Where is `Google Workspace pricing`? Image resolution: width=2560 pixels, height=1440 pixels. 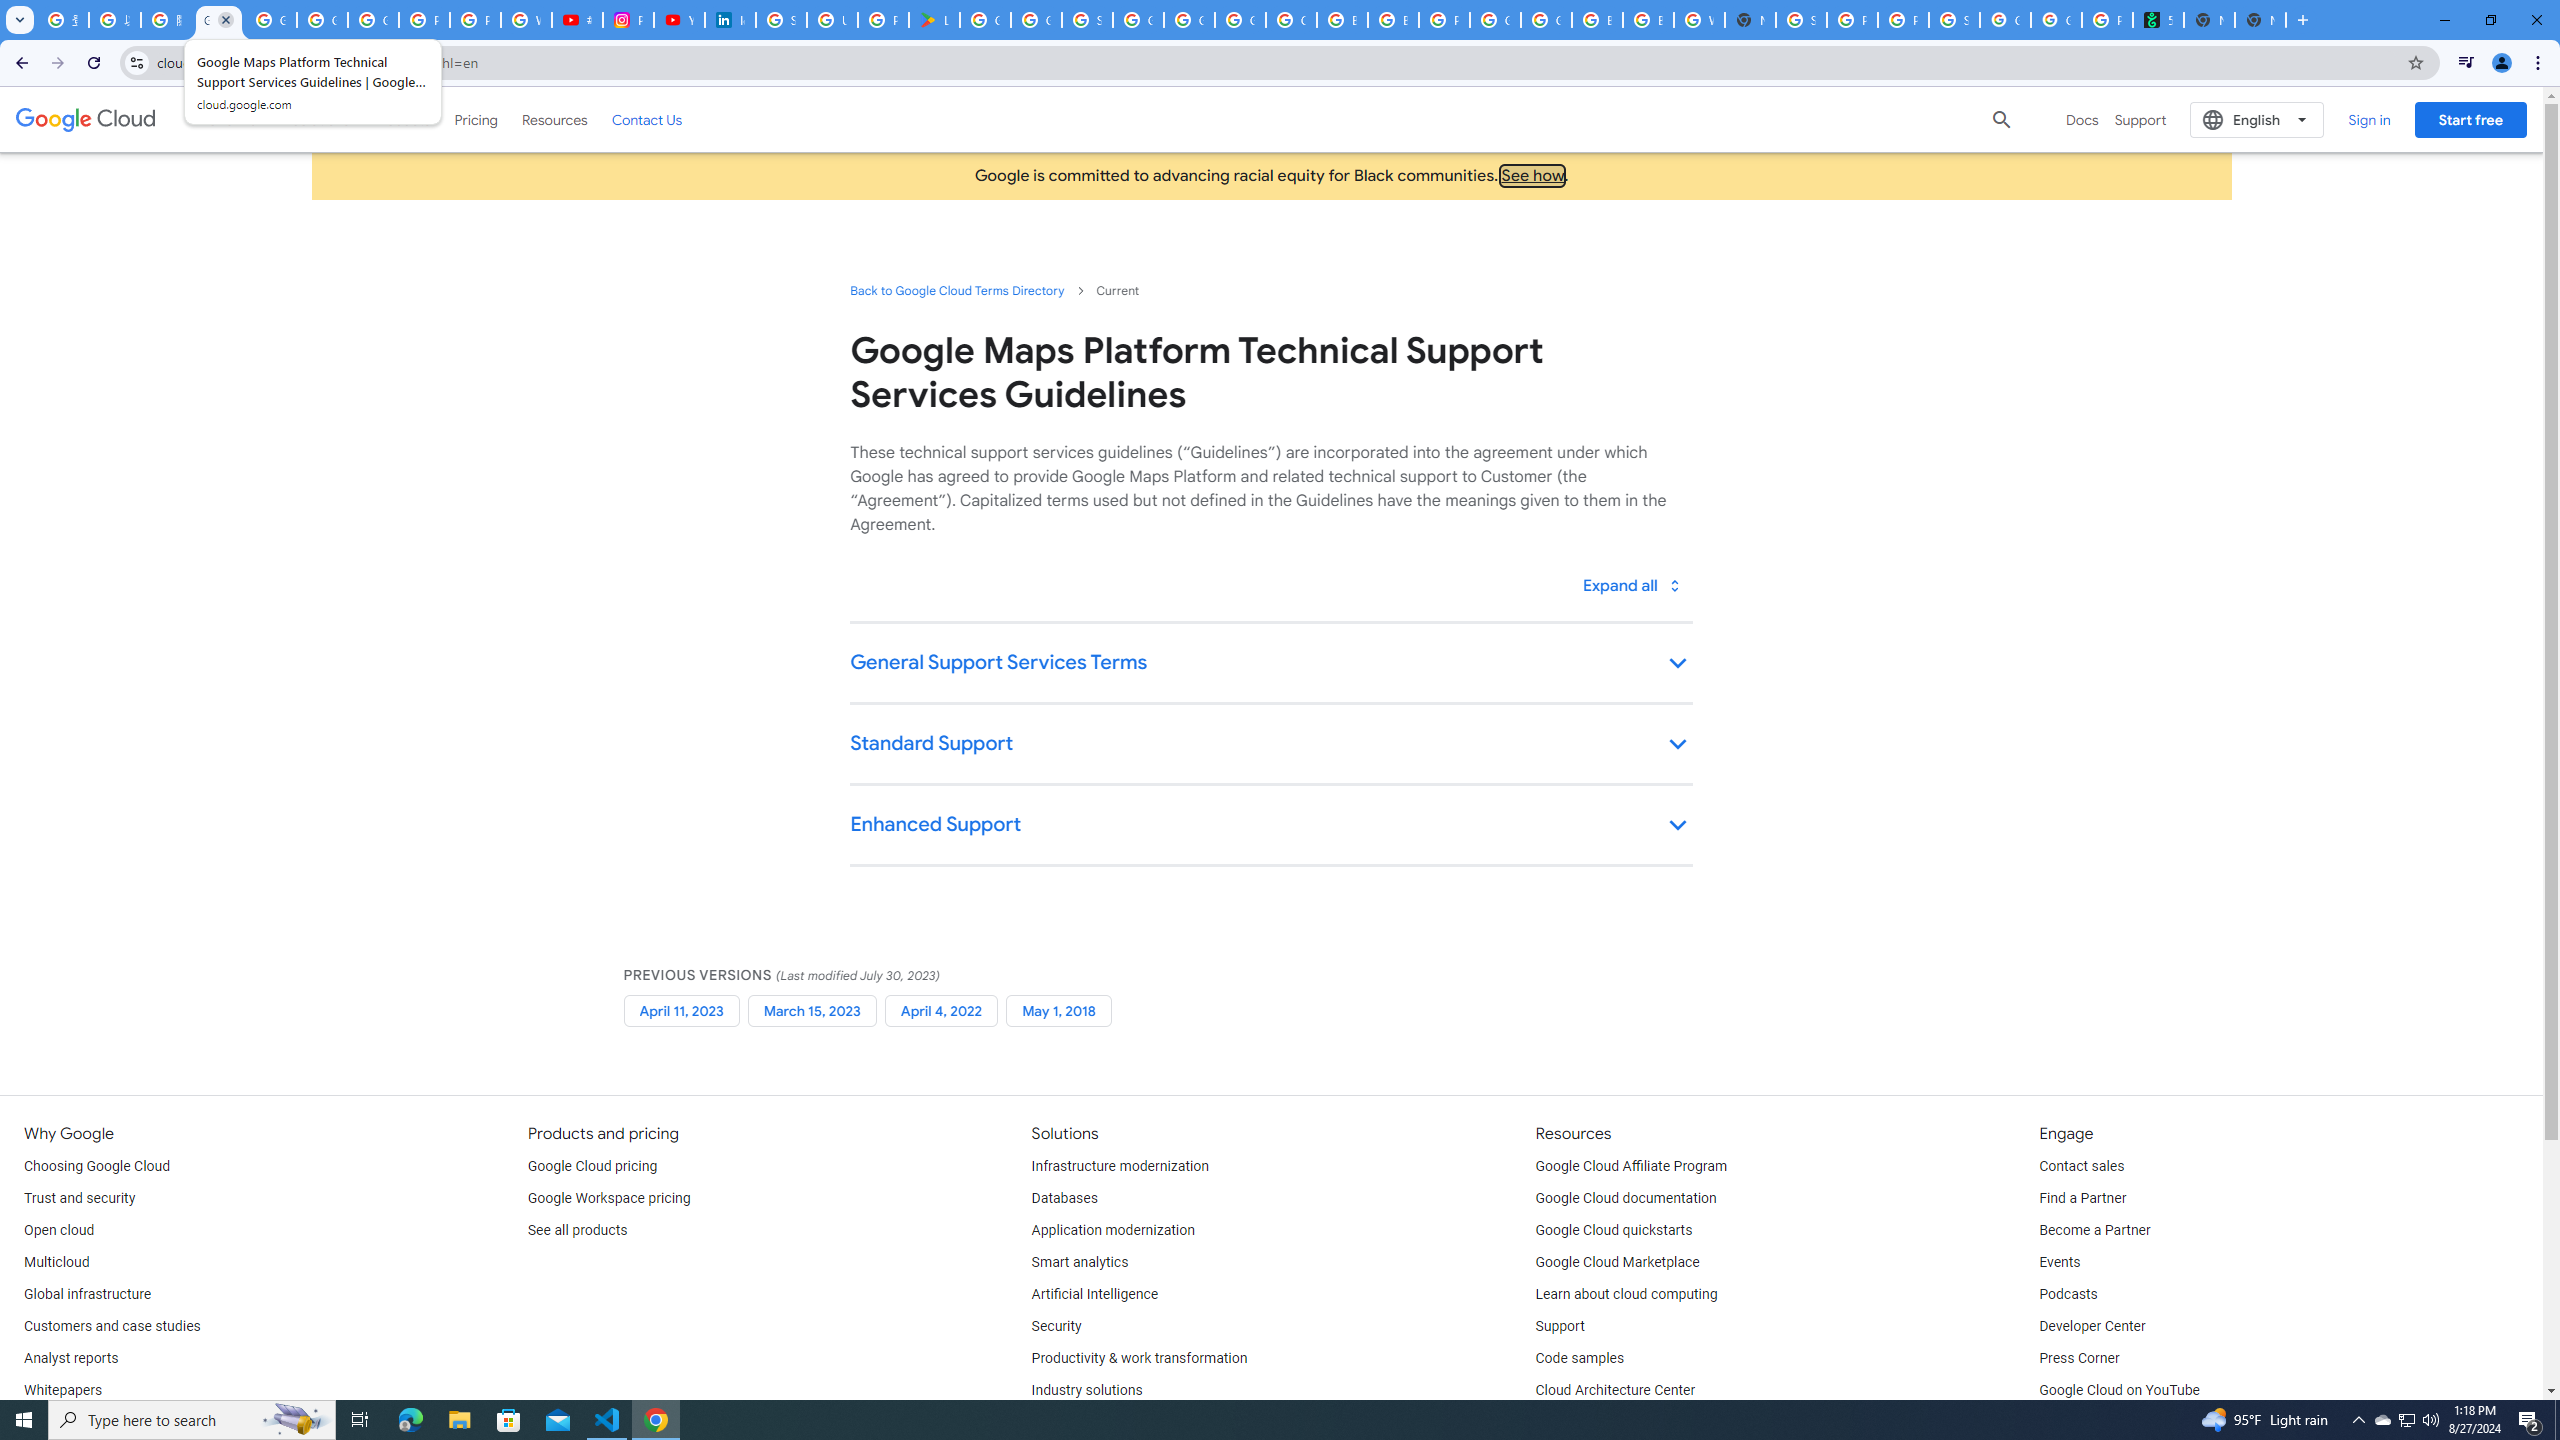 Google Workspace pricing is located at coordinates (609, 1199).